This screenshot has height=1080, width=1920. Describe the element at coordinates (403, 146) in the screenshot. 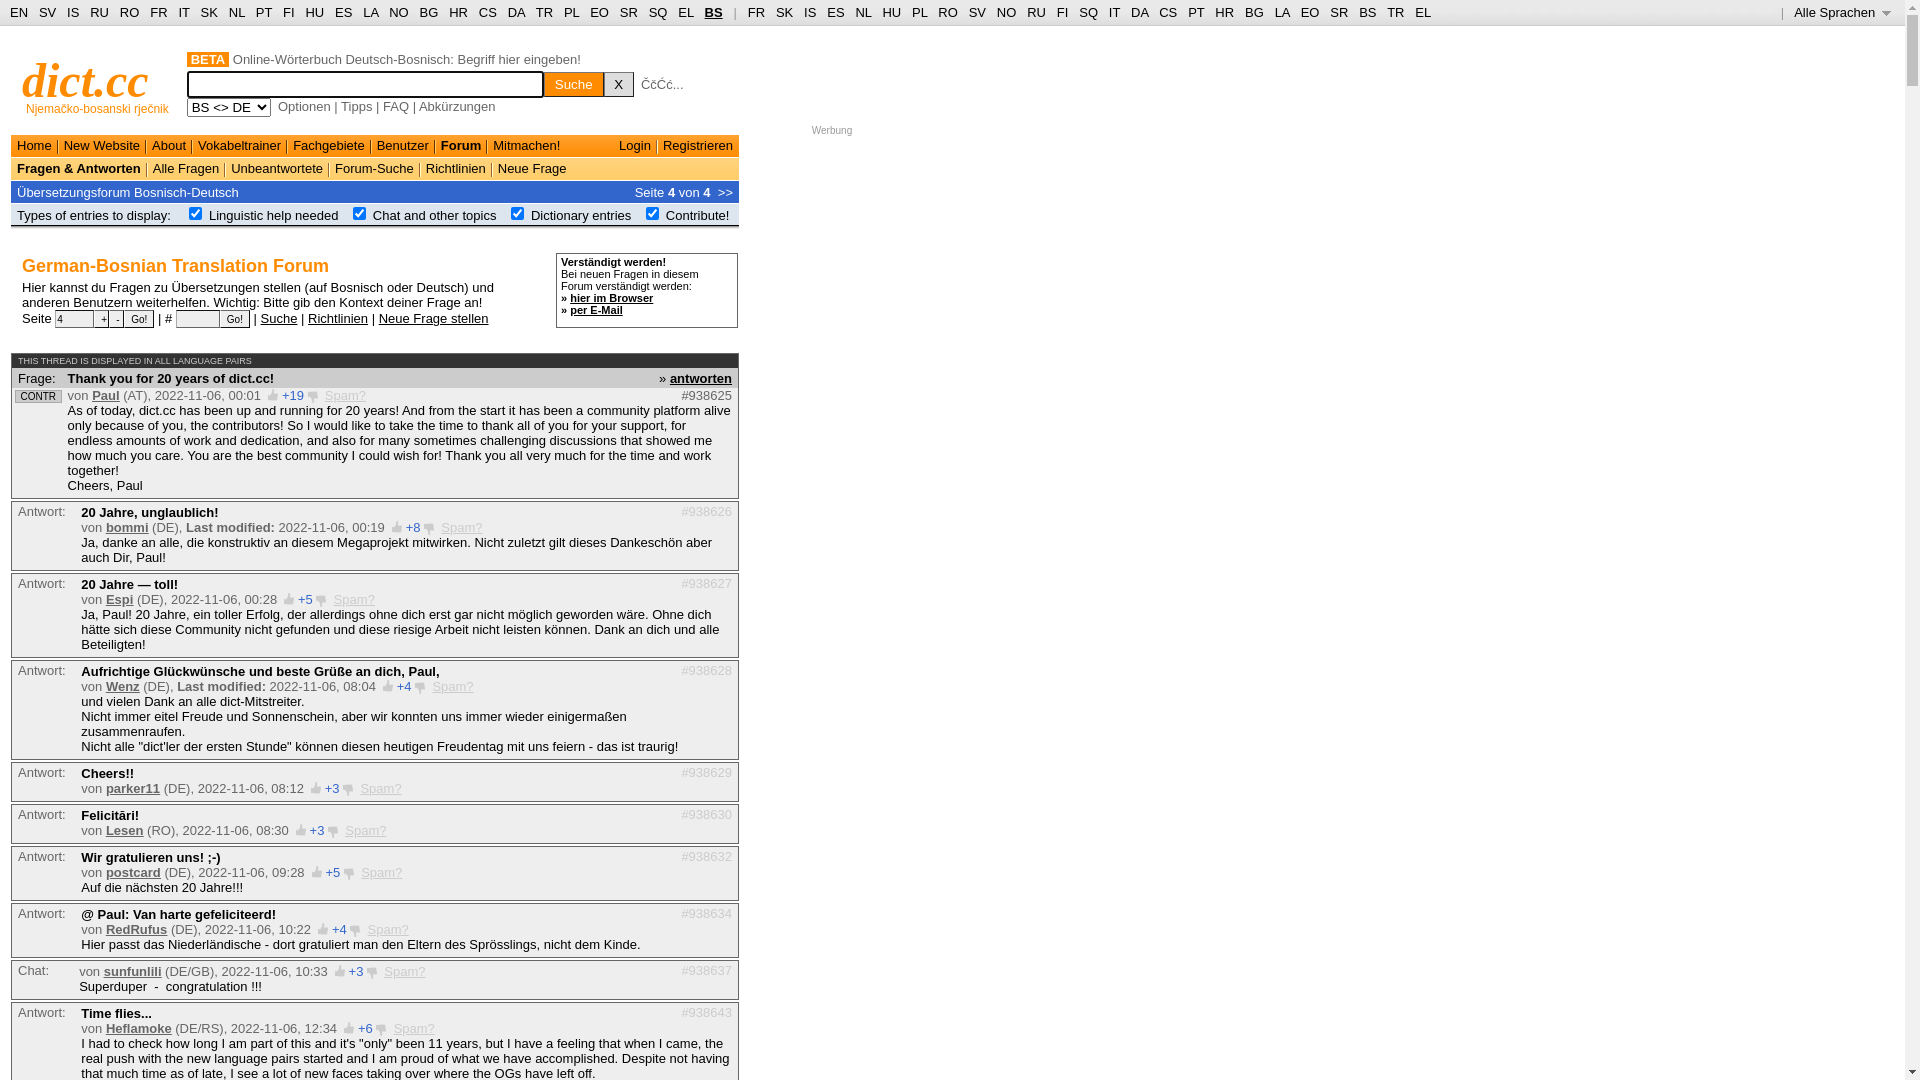

I see `Benutzer` at that location.